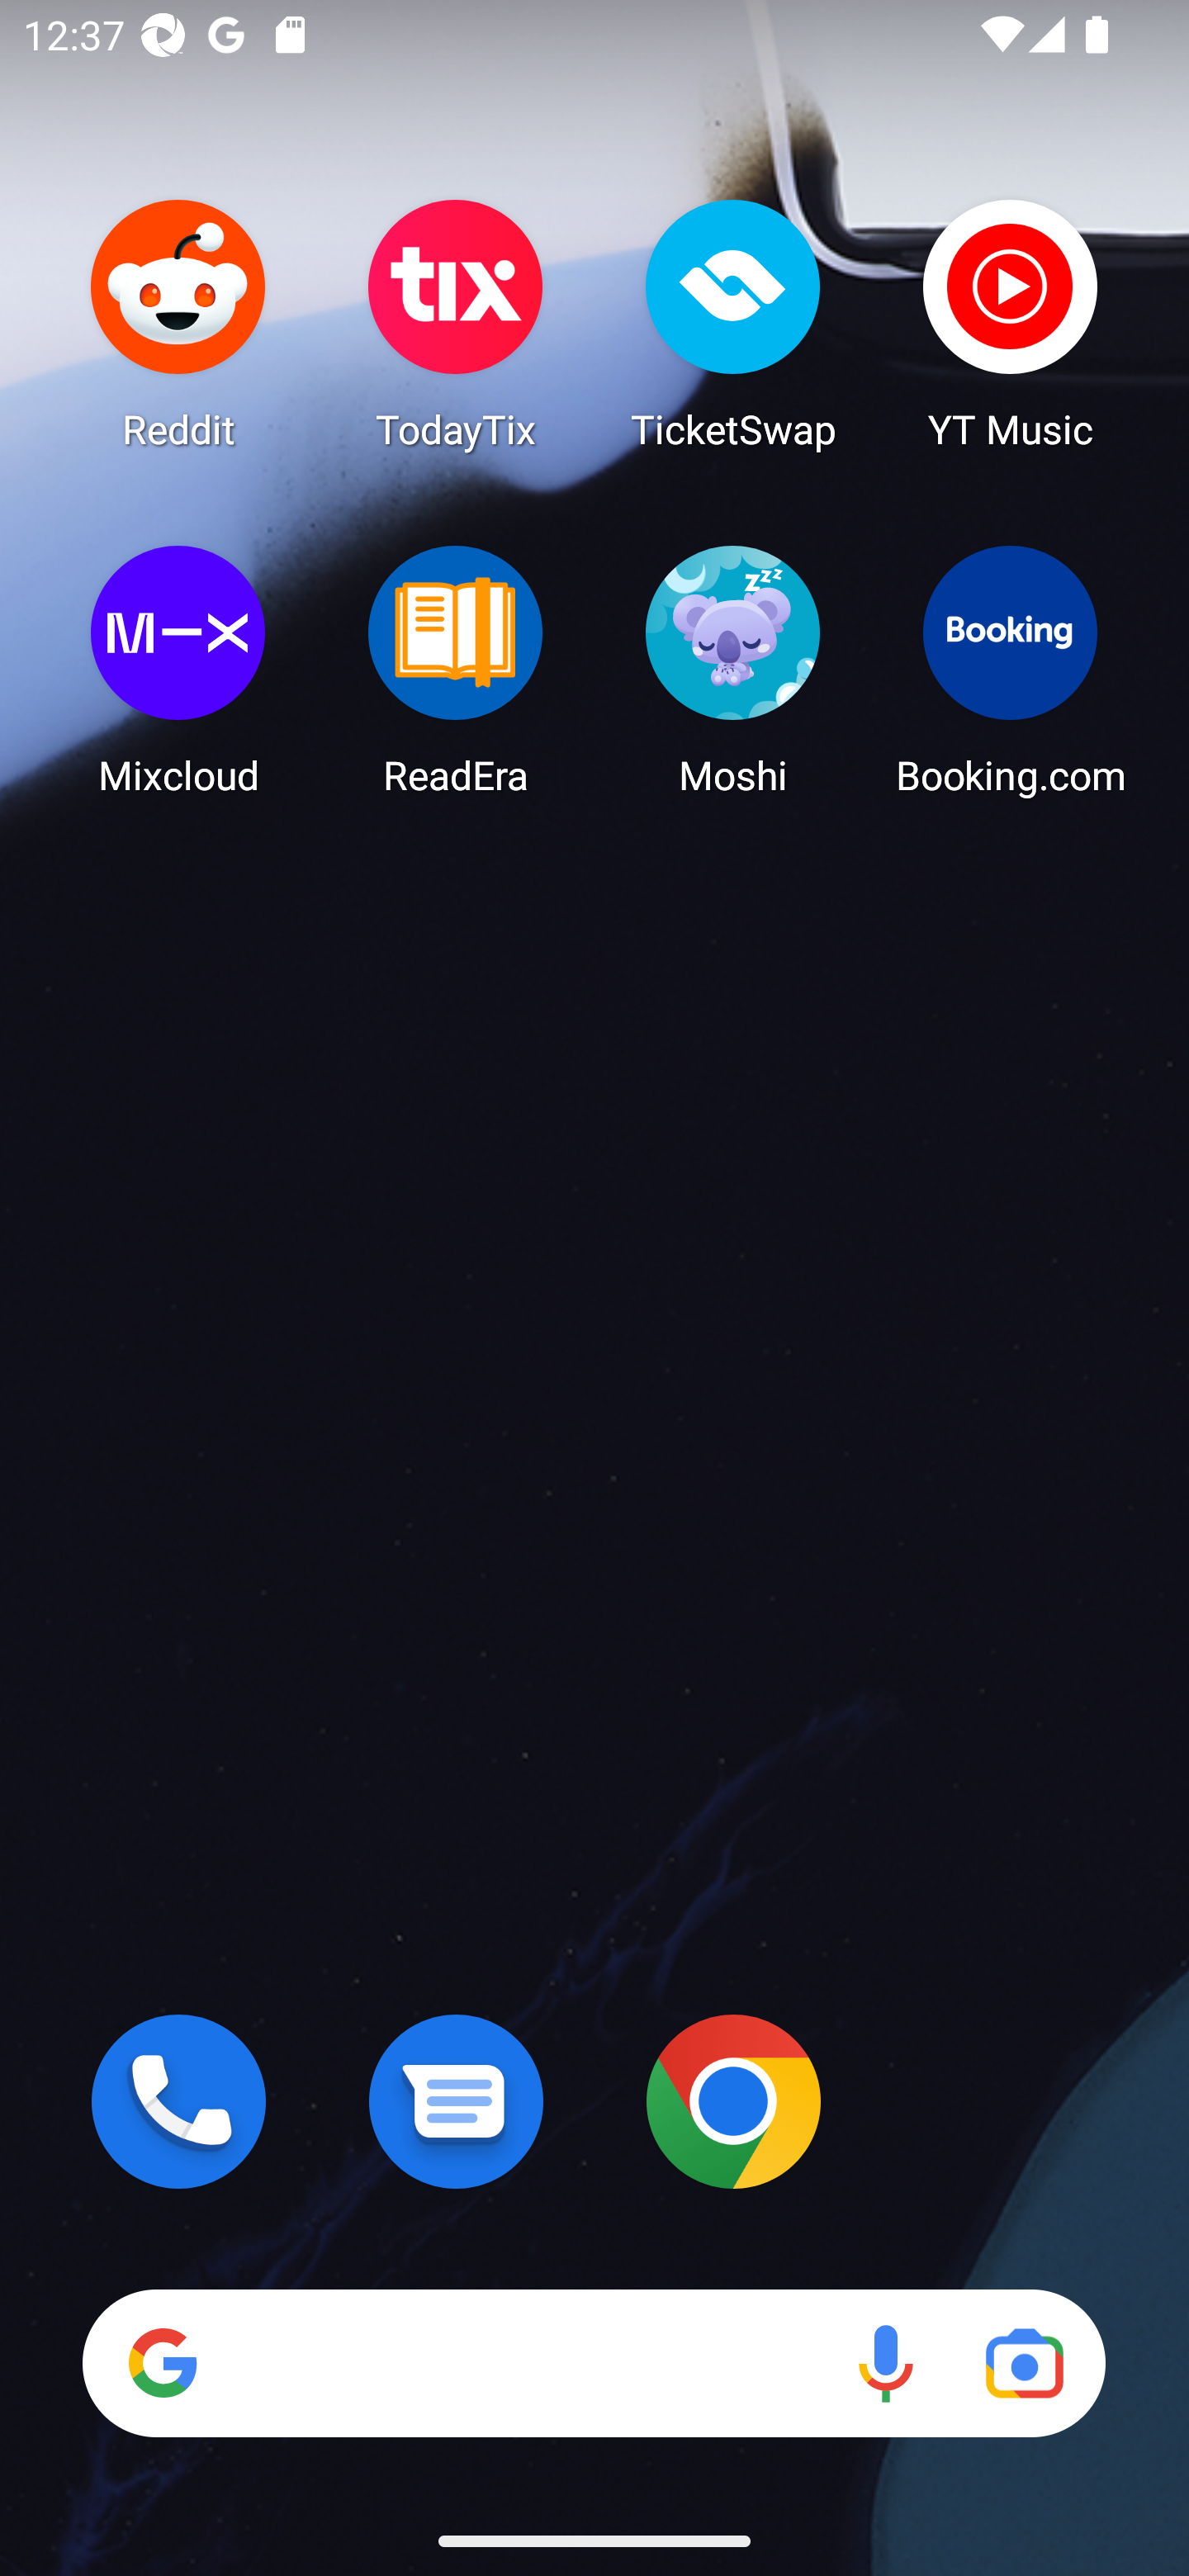 This screenshot has height=2576, width=1189. Describe the element at coordinates (456, 670) in the screenshot. I see `ReadEra` at that location.